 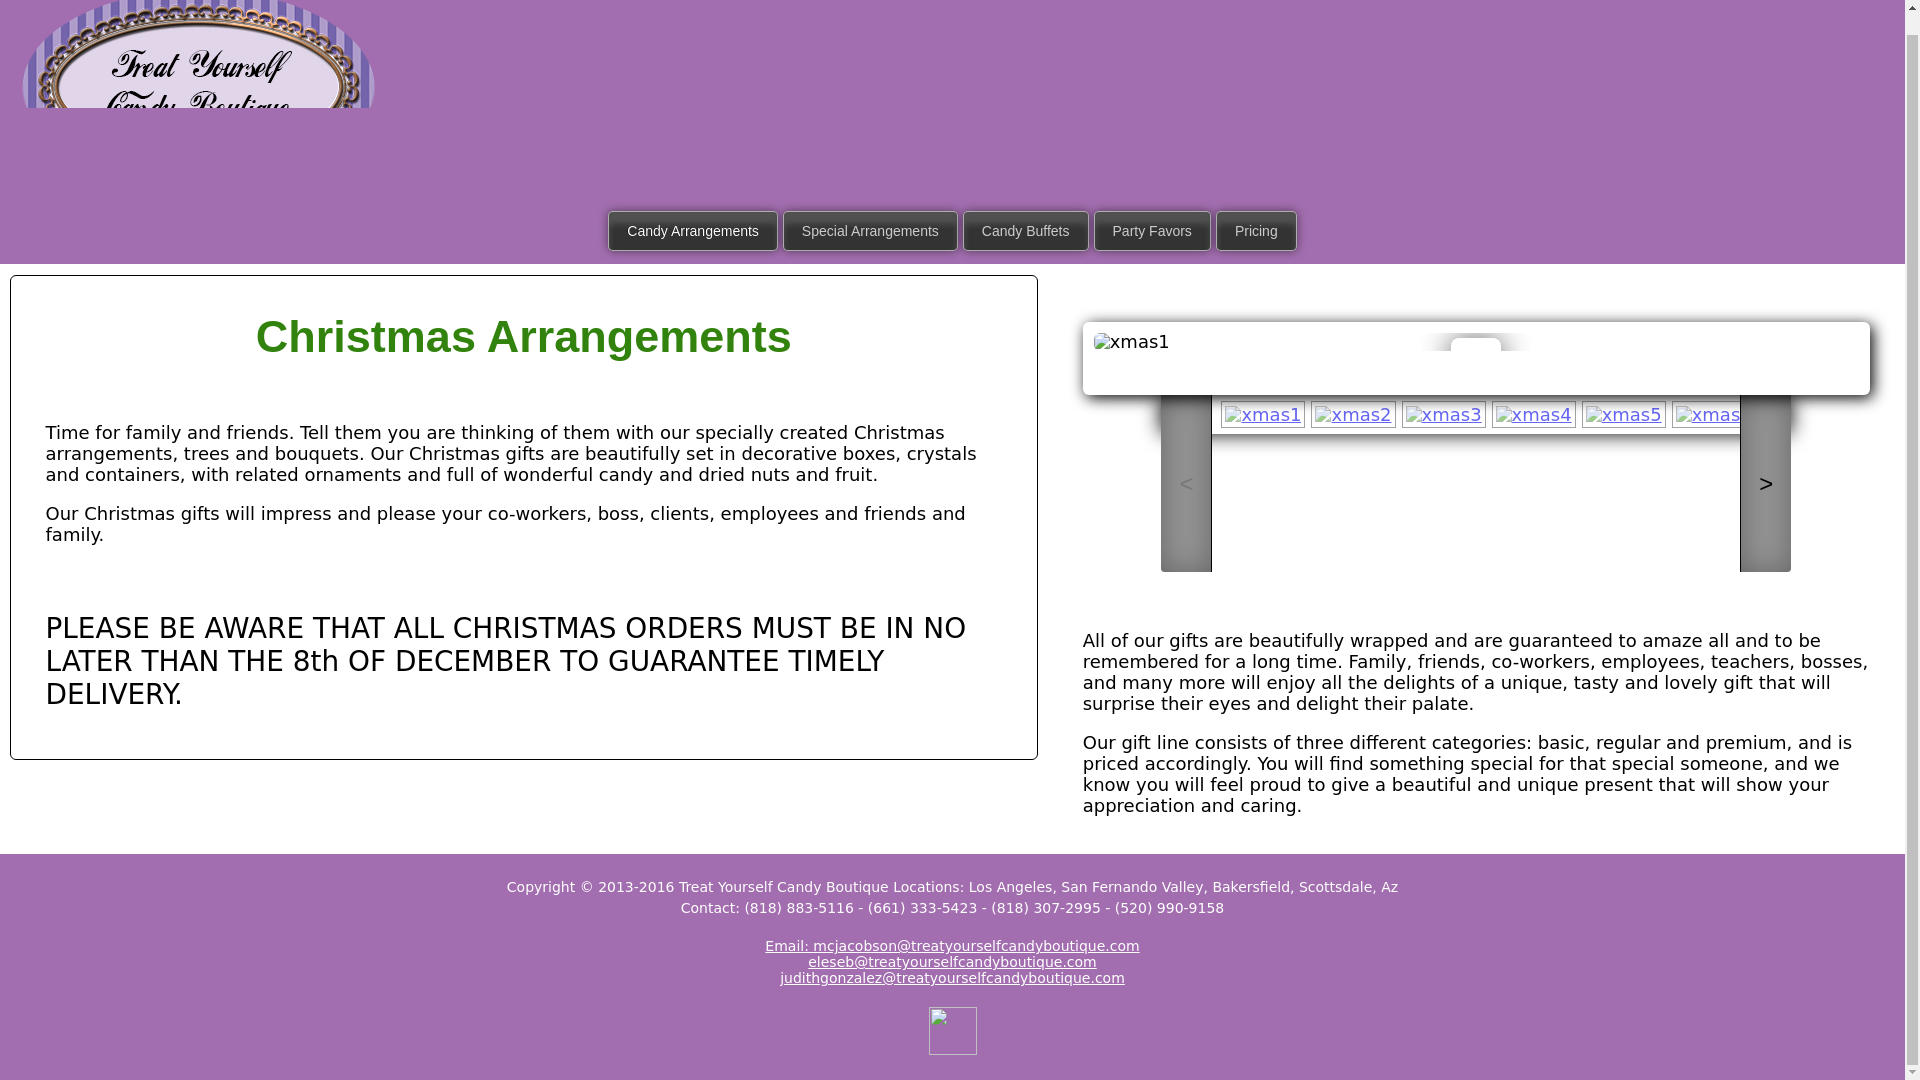 What do you see at coordinates (1624, 414) in the screenshot?
I see `xmas5` at bounding box center [1624, 414].